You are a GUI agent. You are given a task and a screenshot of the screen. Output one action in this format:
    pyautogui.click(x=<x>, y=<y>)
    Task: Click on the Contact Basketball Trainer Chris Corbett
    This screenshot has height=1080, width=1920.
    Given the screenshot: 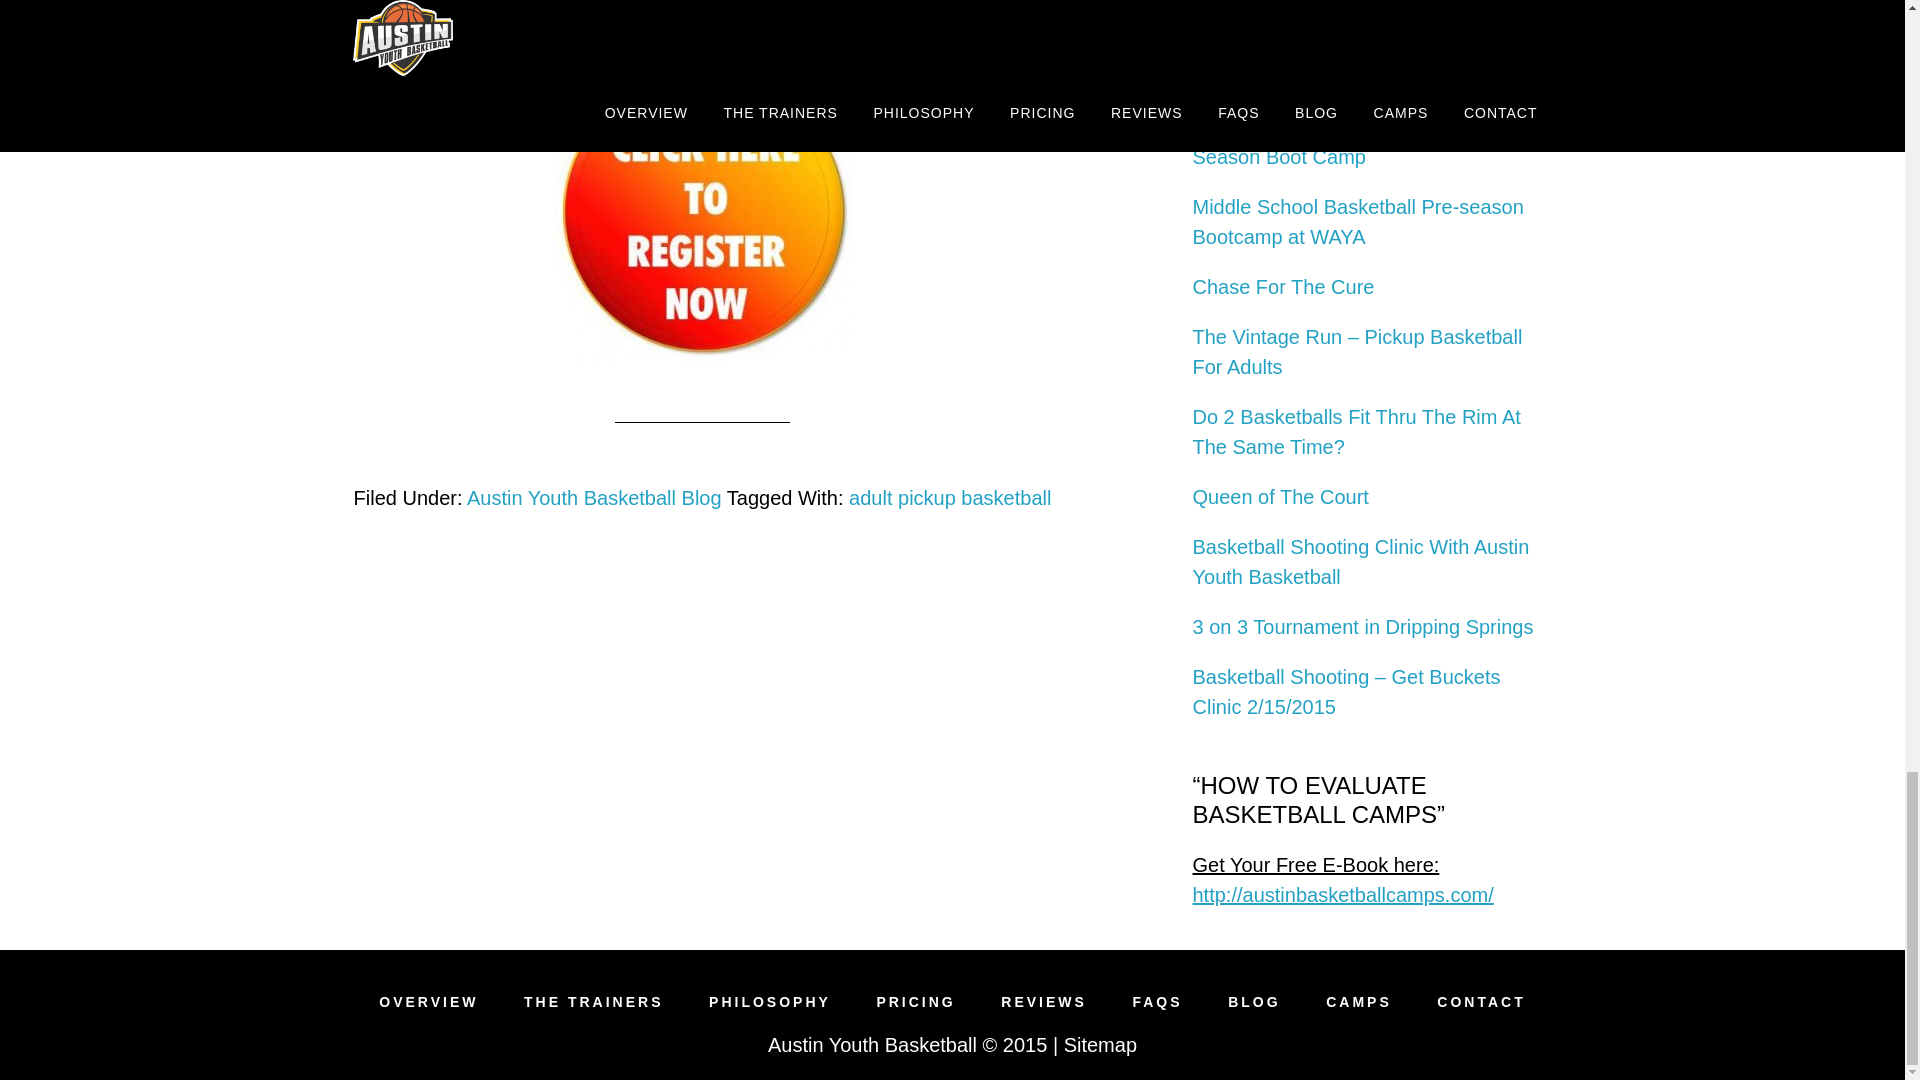 What is the action you would take?
    pyautogui.click(x=1480, y=1001)
    